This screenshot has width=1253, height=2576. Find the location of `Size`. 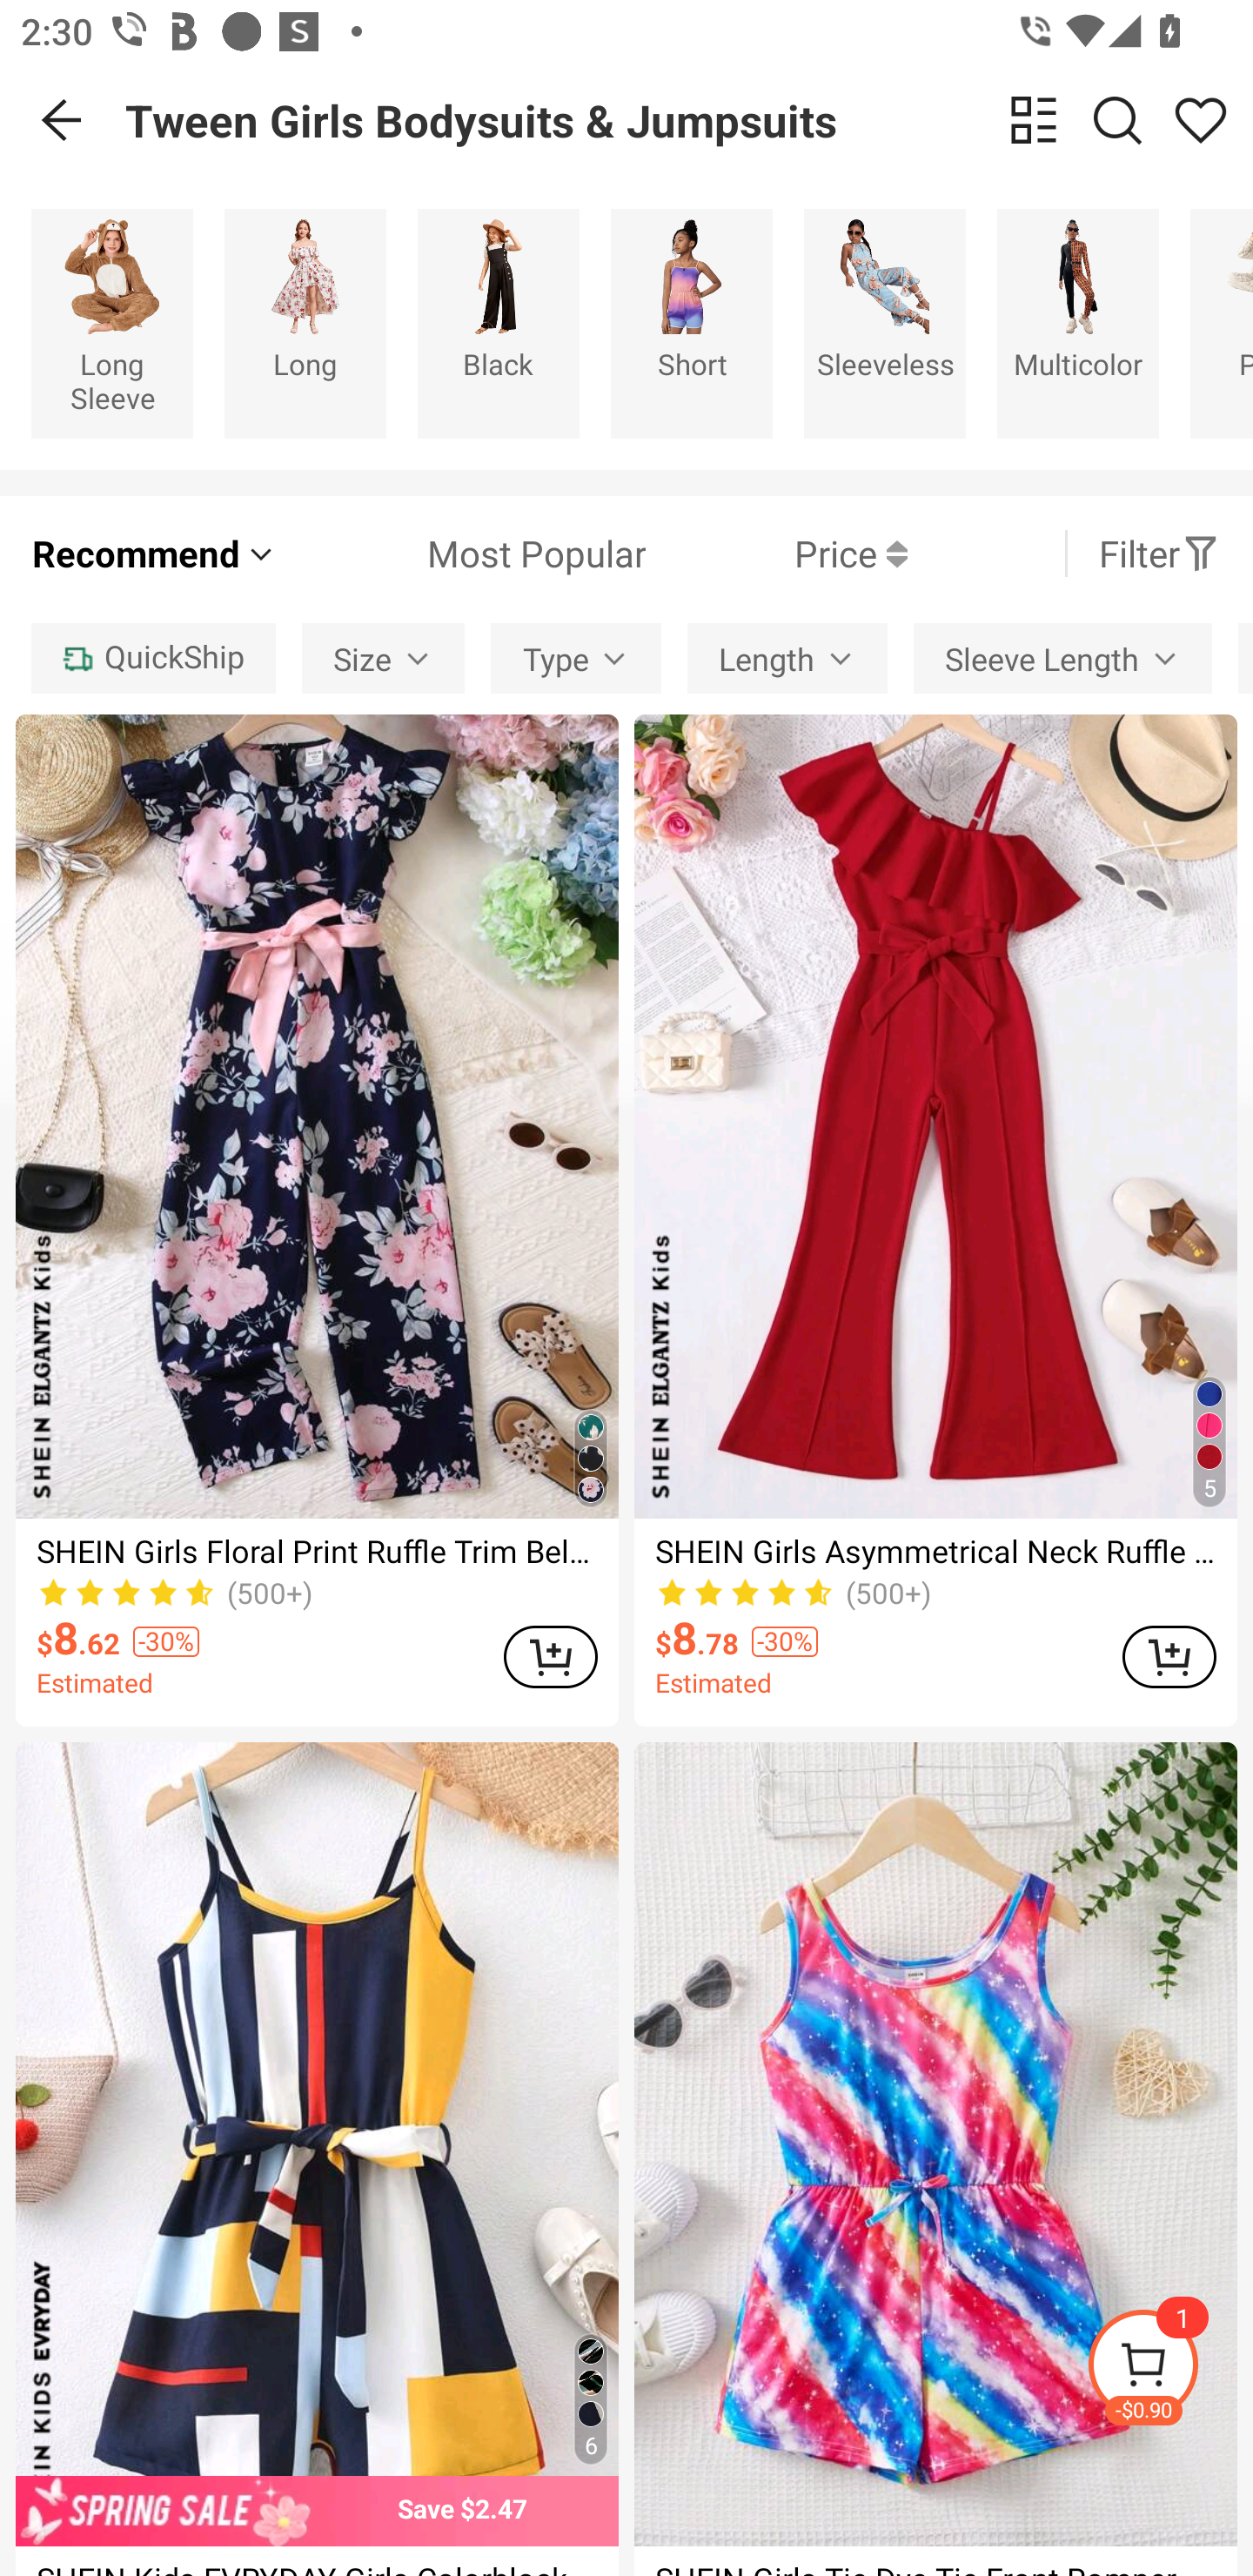

Size is located at coordinates (383, 658).